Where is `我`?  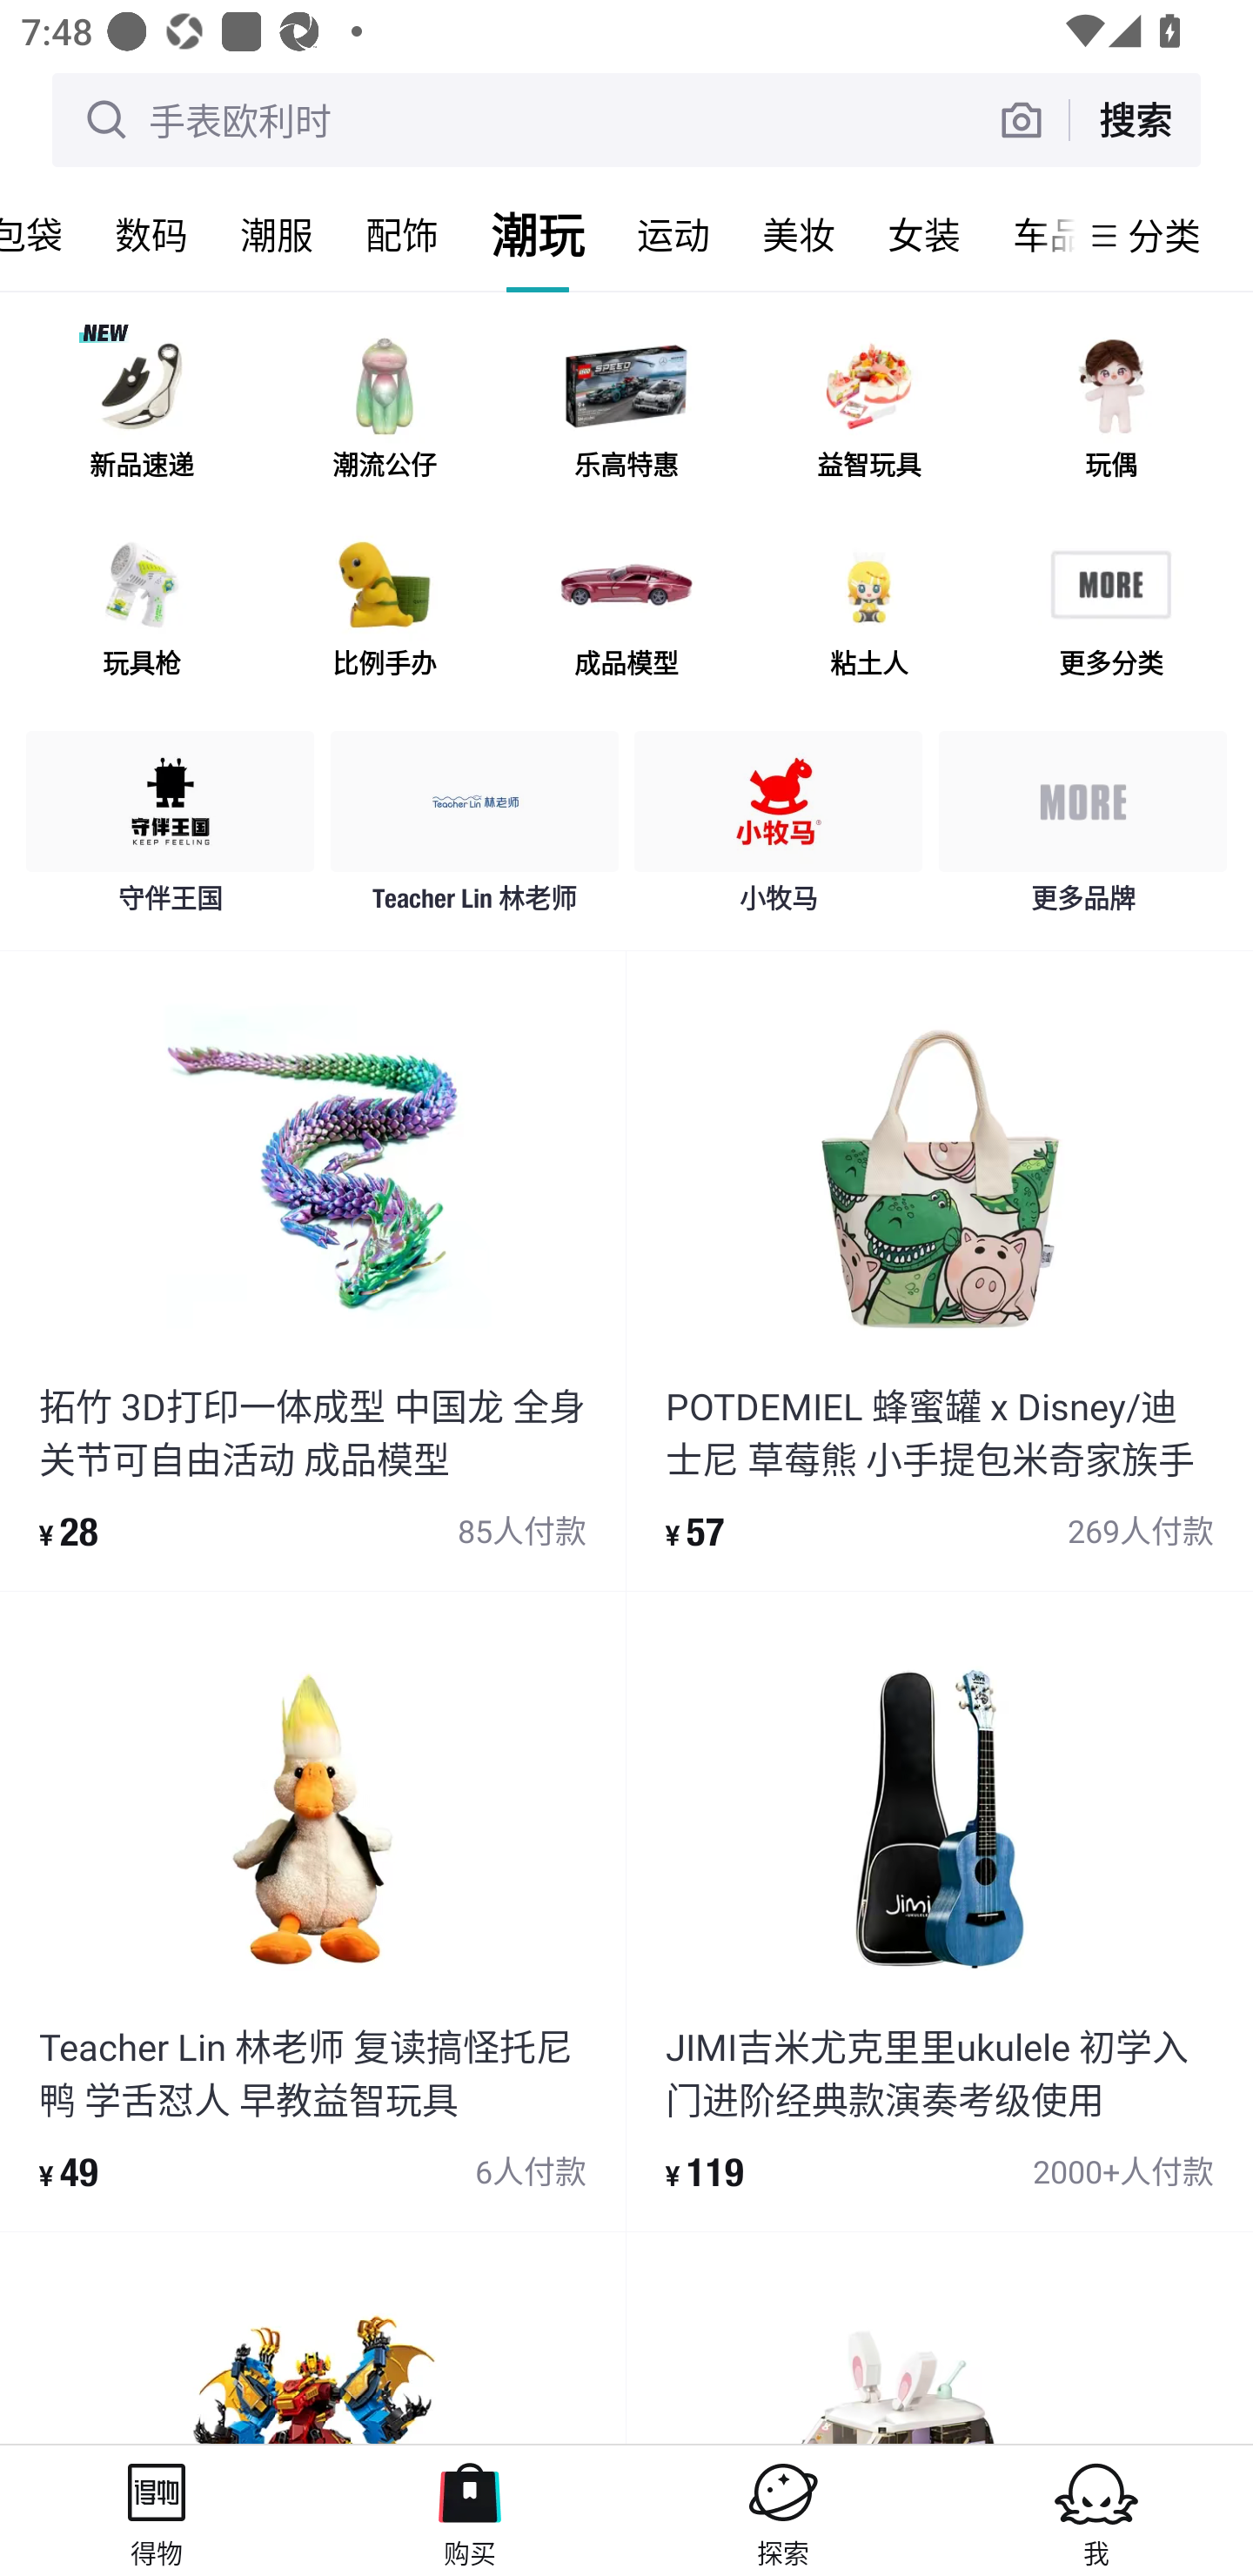
我 is located at coordinates (1096, 2510).